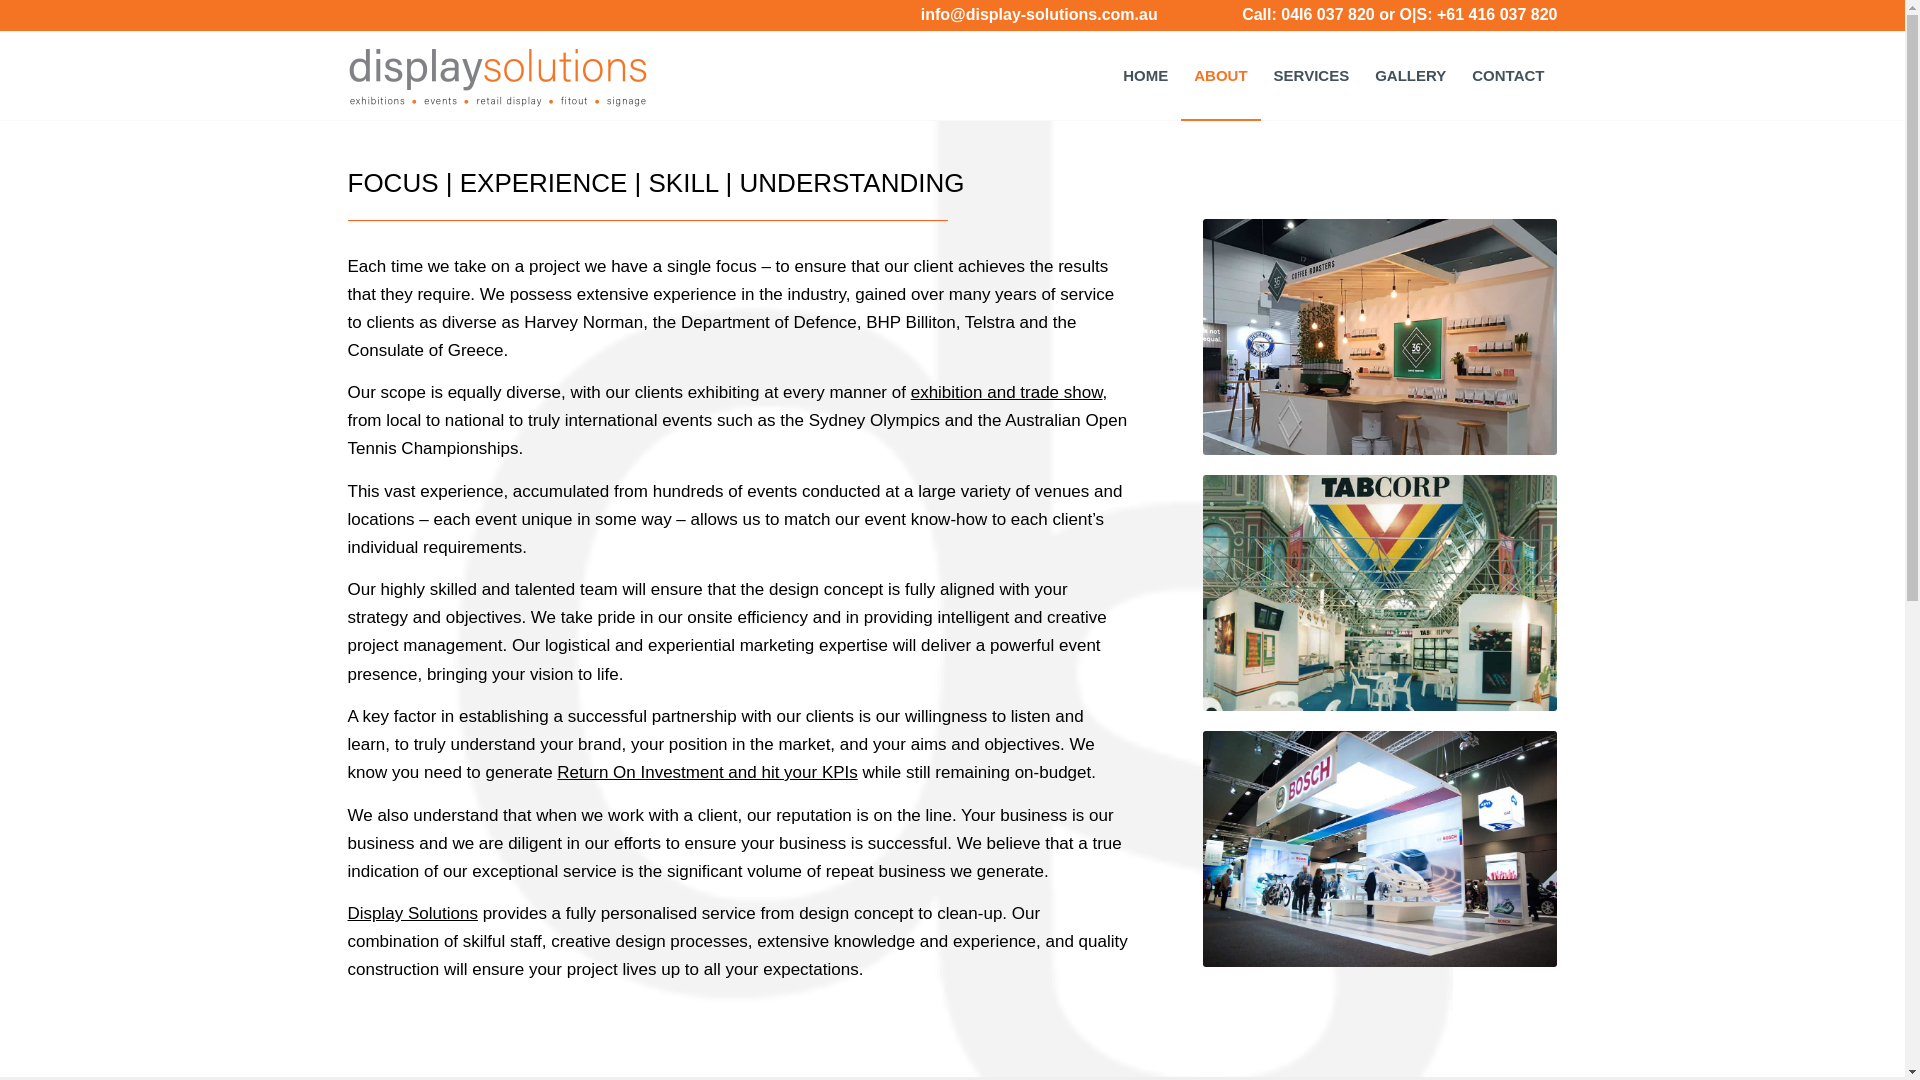 The image size is (1920, 1080). Describe the element at coordinates (1380, 593) in the screenshot. I see `Tabcorp 1000_665` at that location.